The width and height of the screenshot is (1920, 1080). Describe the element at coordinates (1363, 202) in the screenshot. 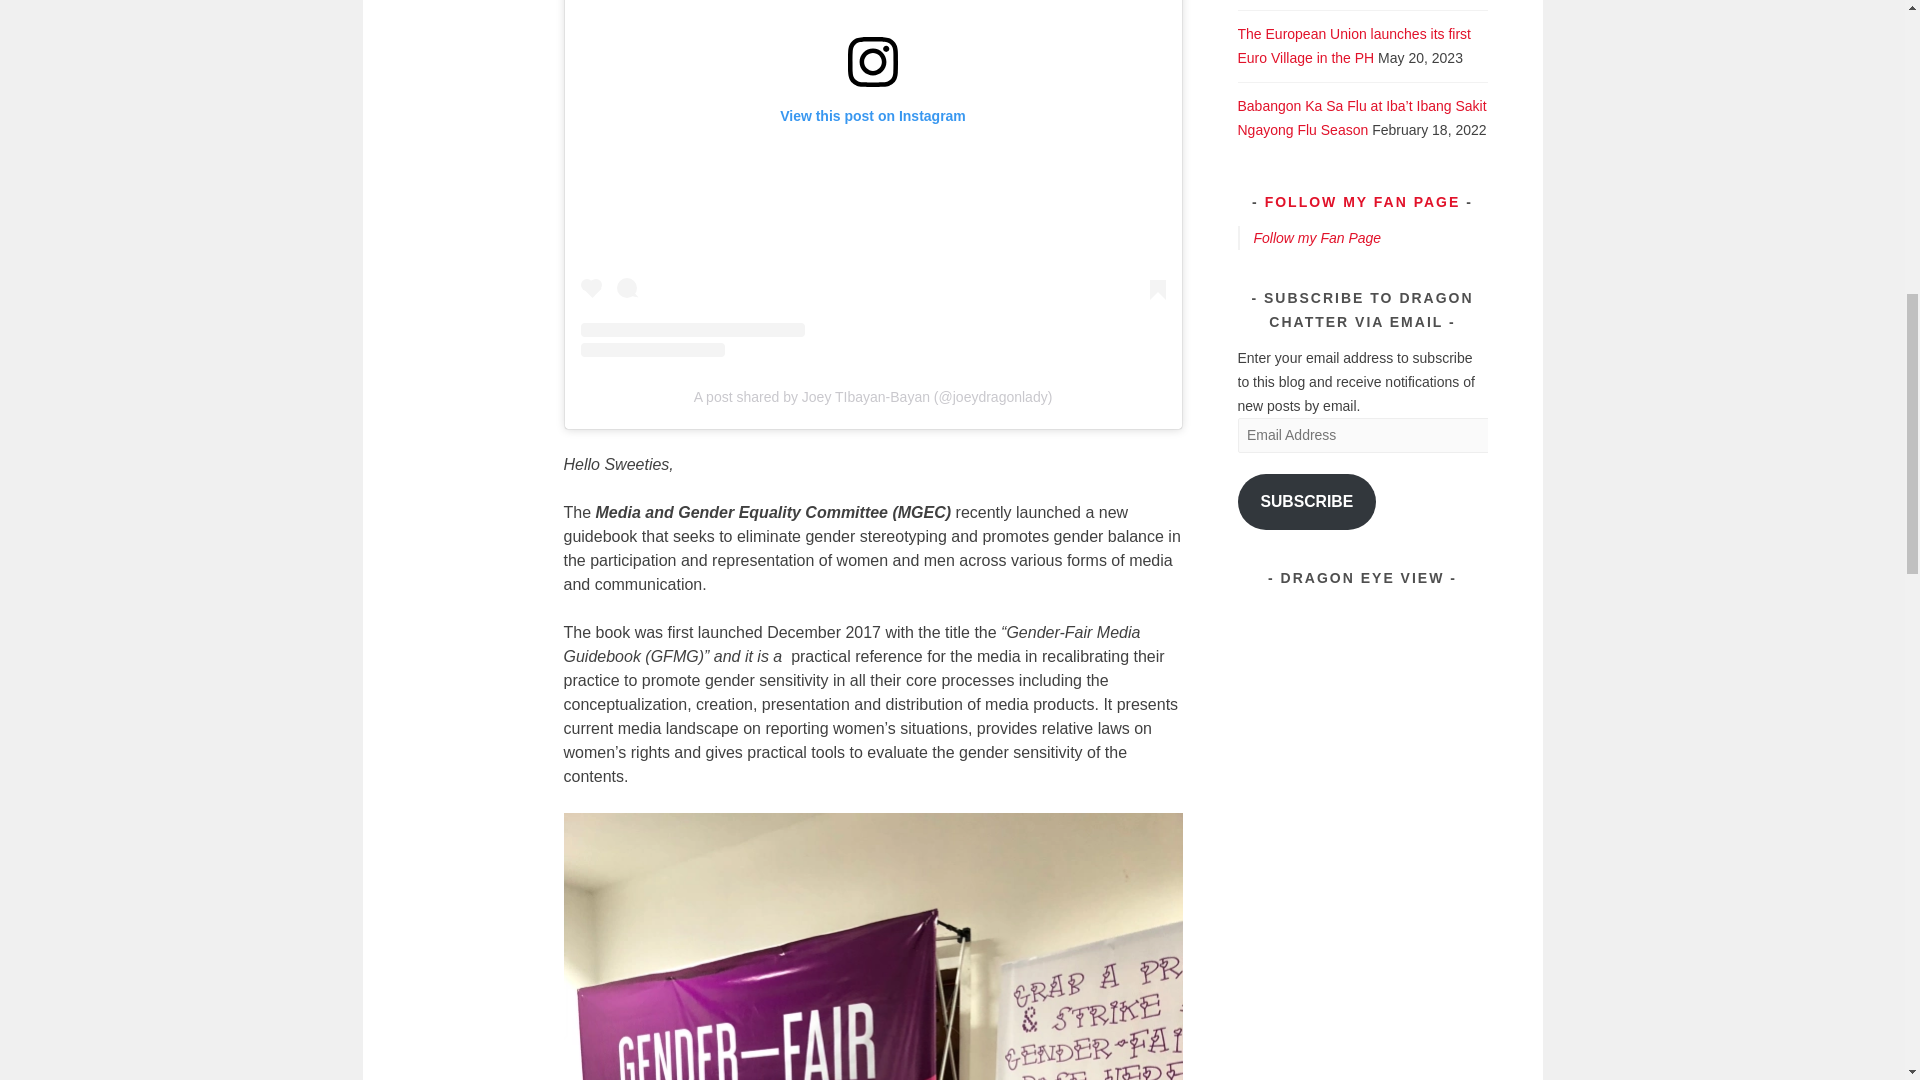

I see `FOLLOW MY FAN PAGE` at that location.